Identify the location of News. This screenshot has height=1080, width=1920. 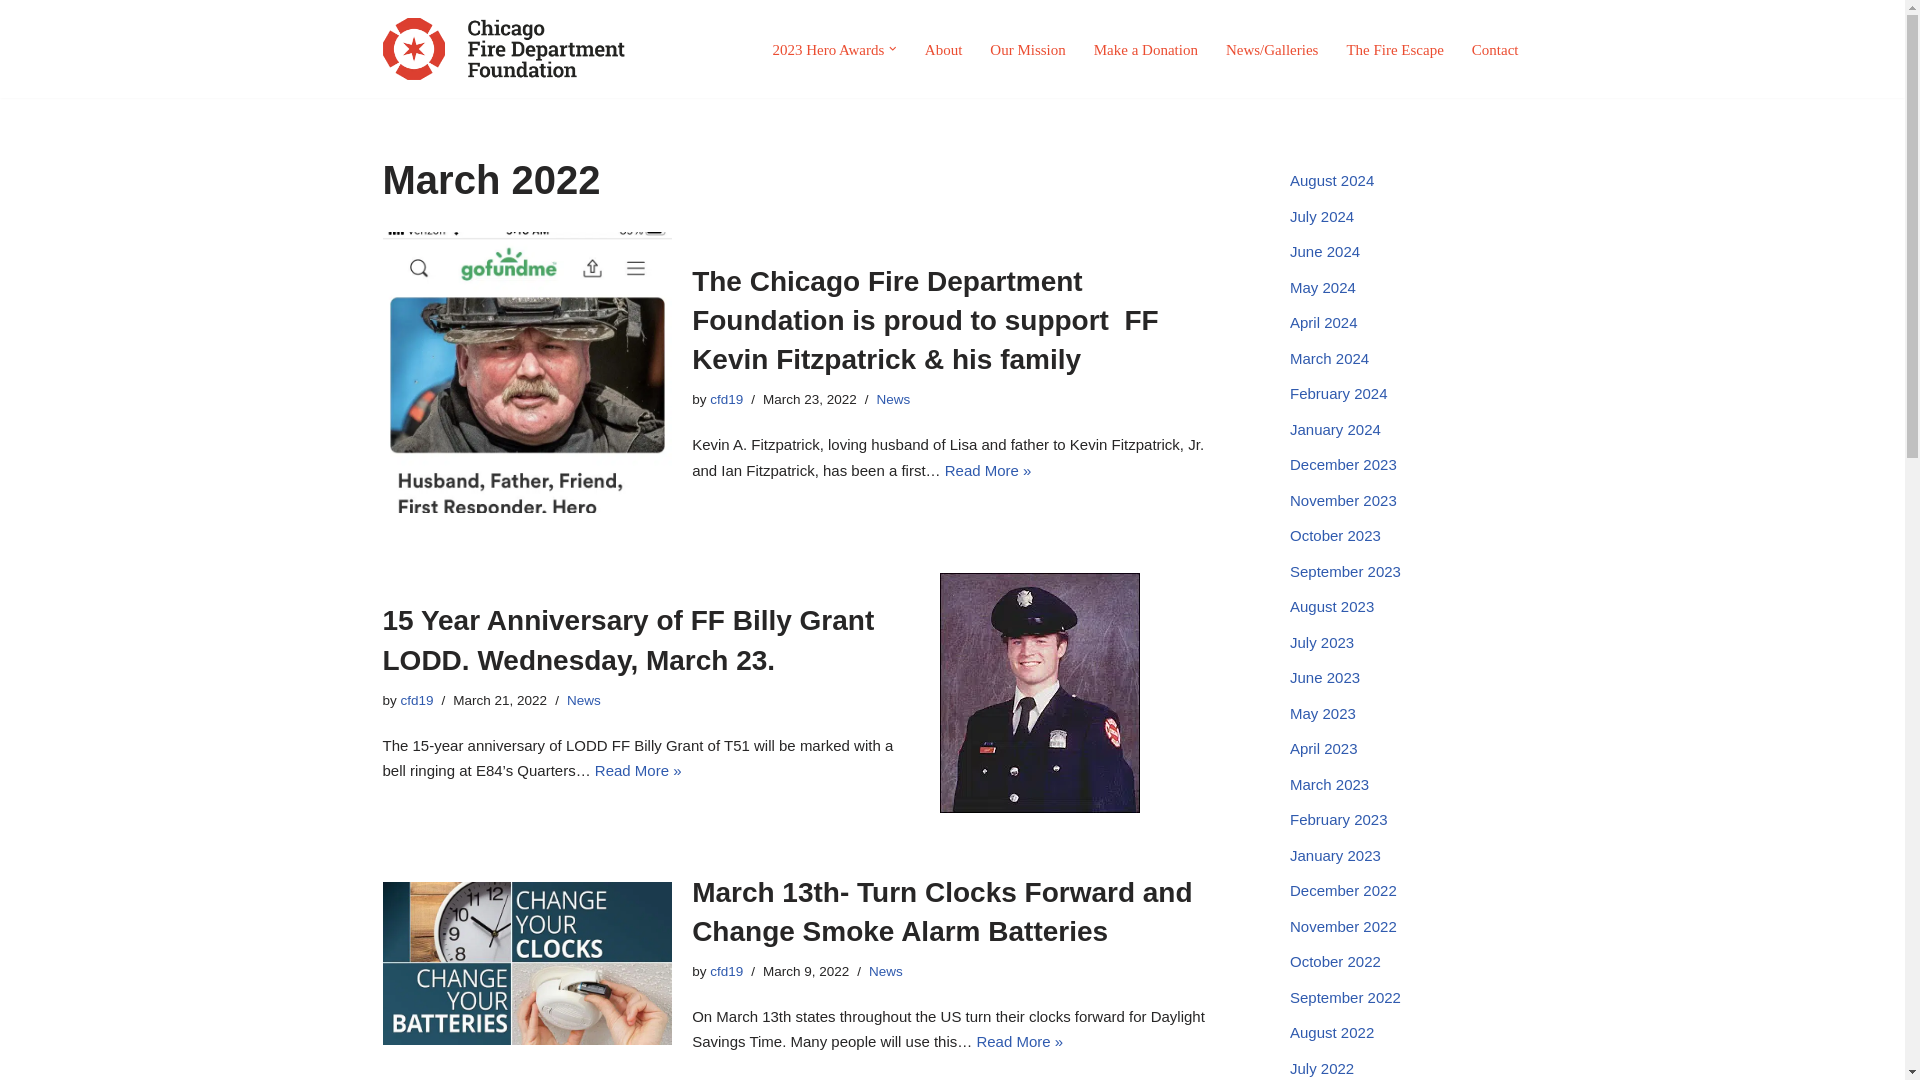
(894, 400).